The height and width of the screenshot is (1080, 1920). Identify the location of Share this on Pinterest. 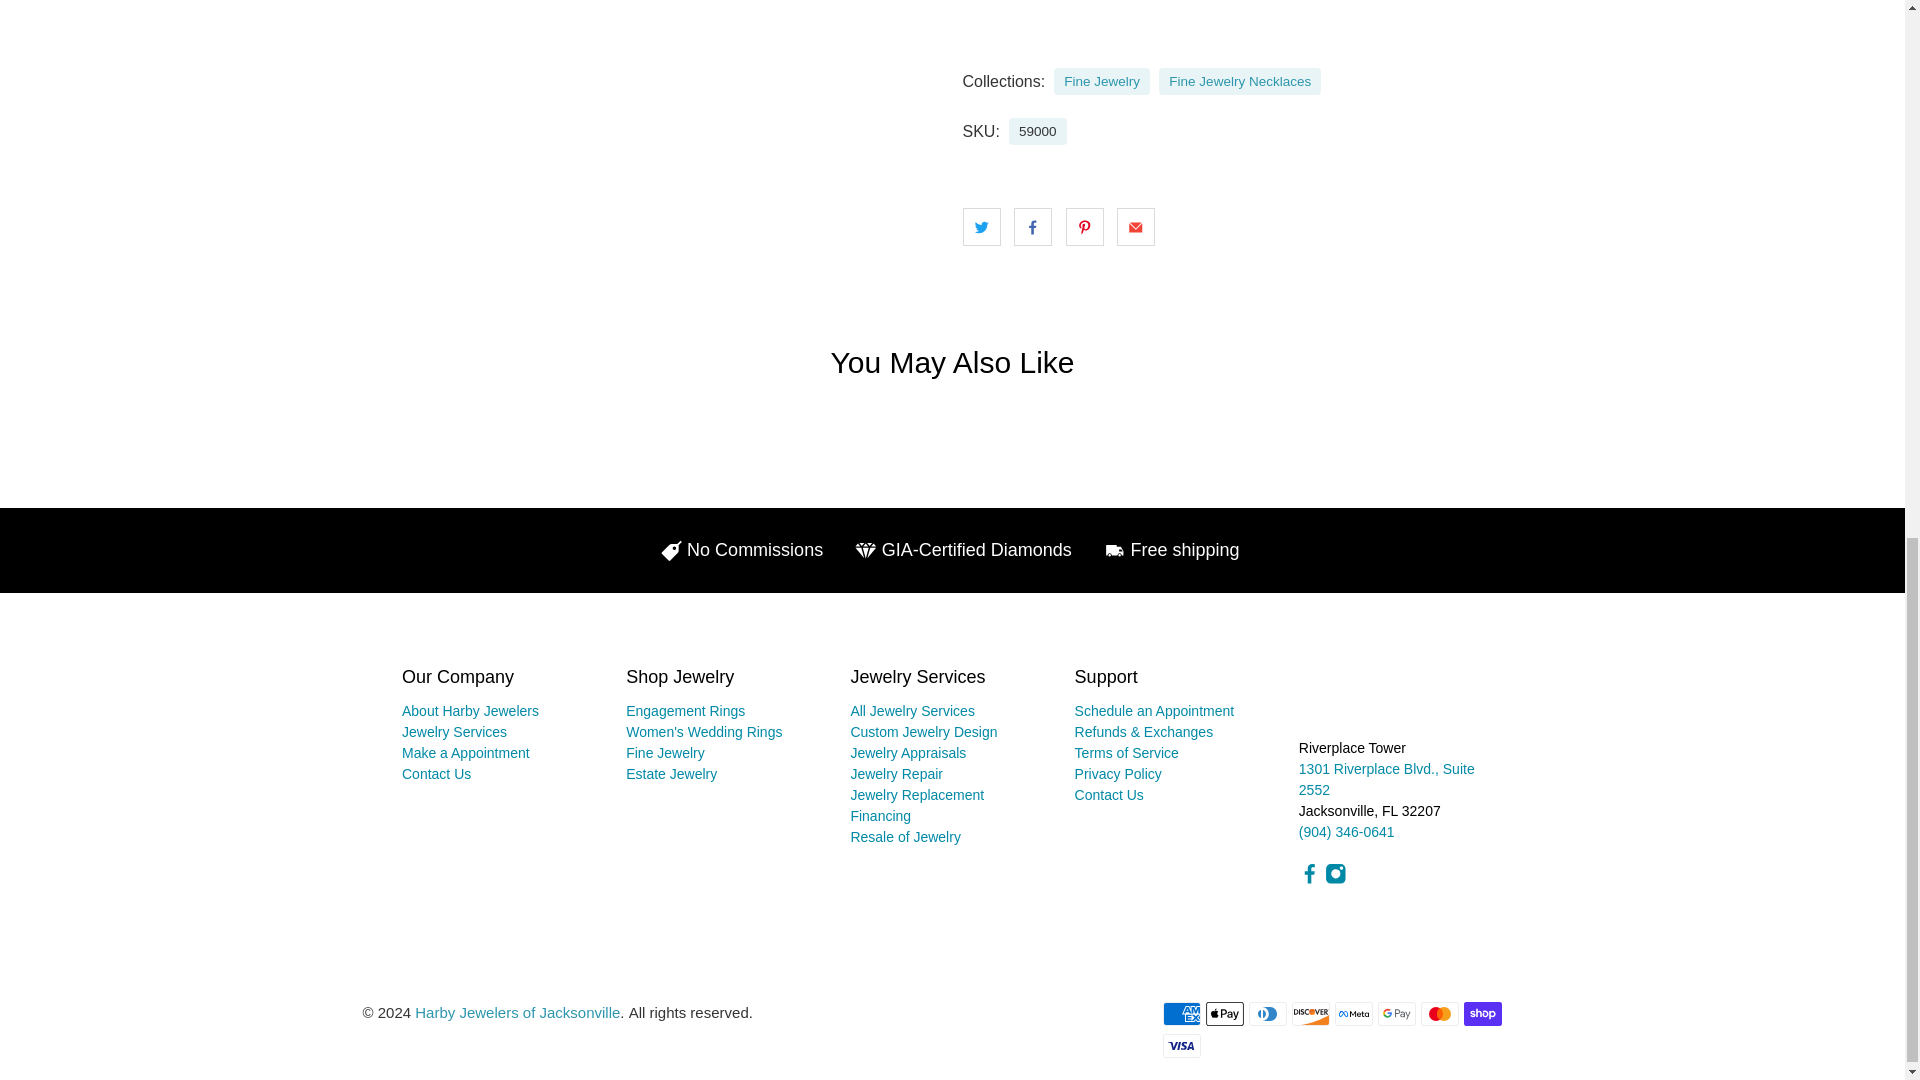
(1084, 227).